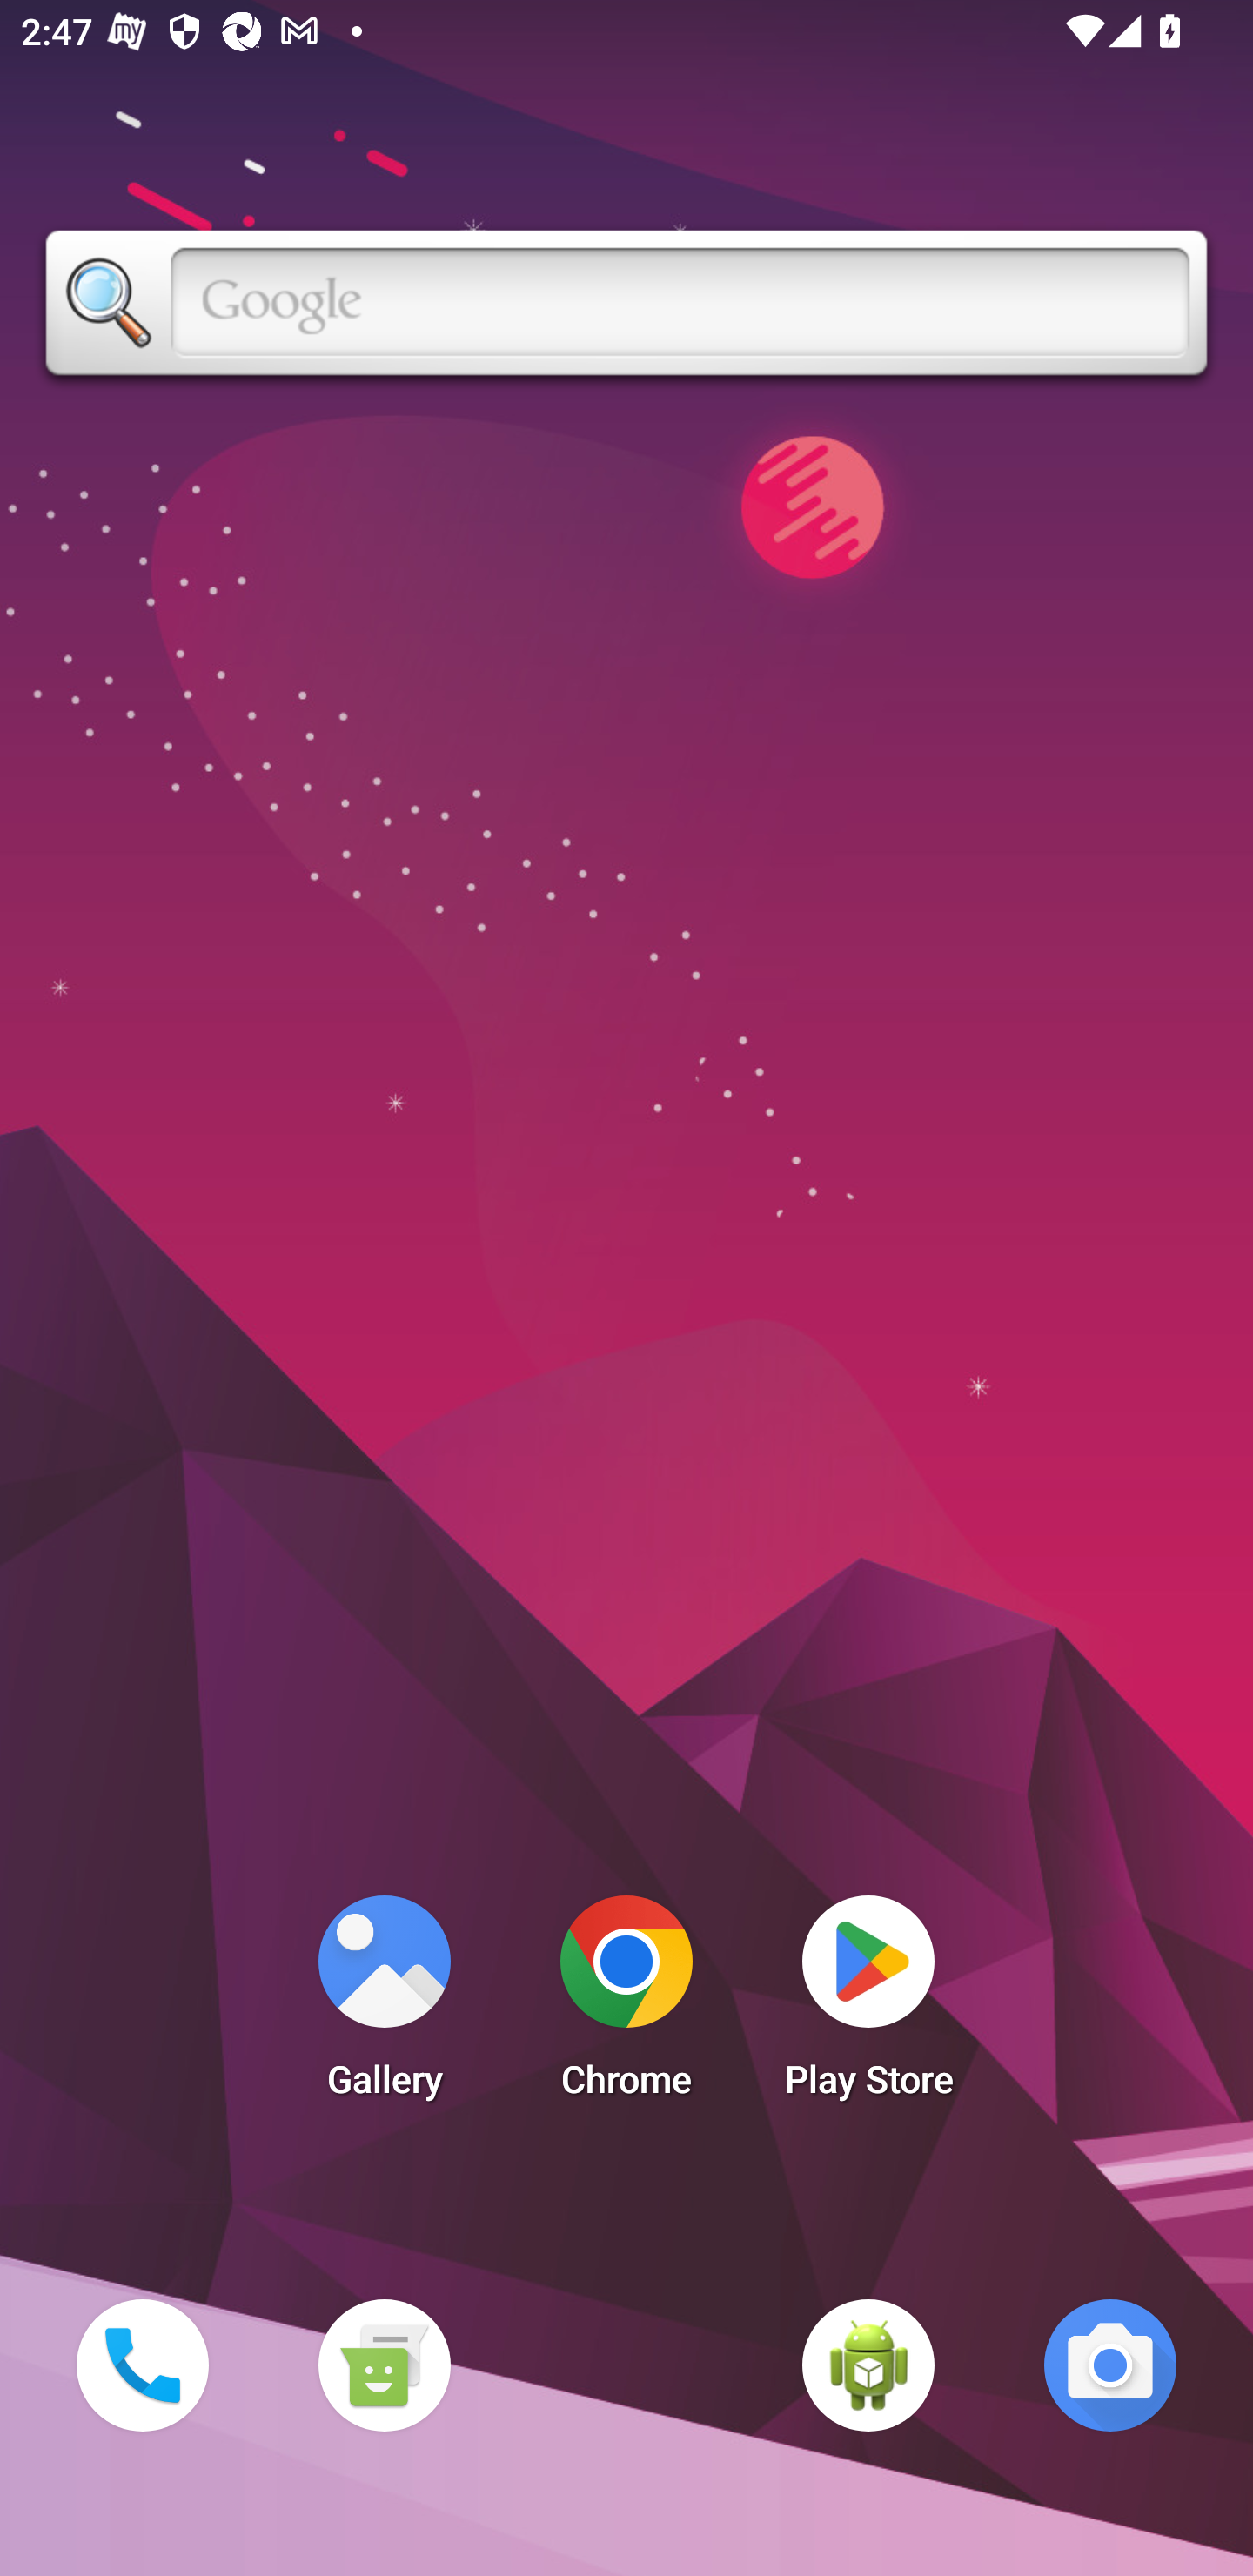 This screenshot has height=2576, width=1253. I want to click on Messaging, so click(384, 2365).